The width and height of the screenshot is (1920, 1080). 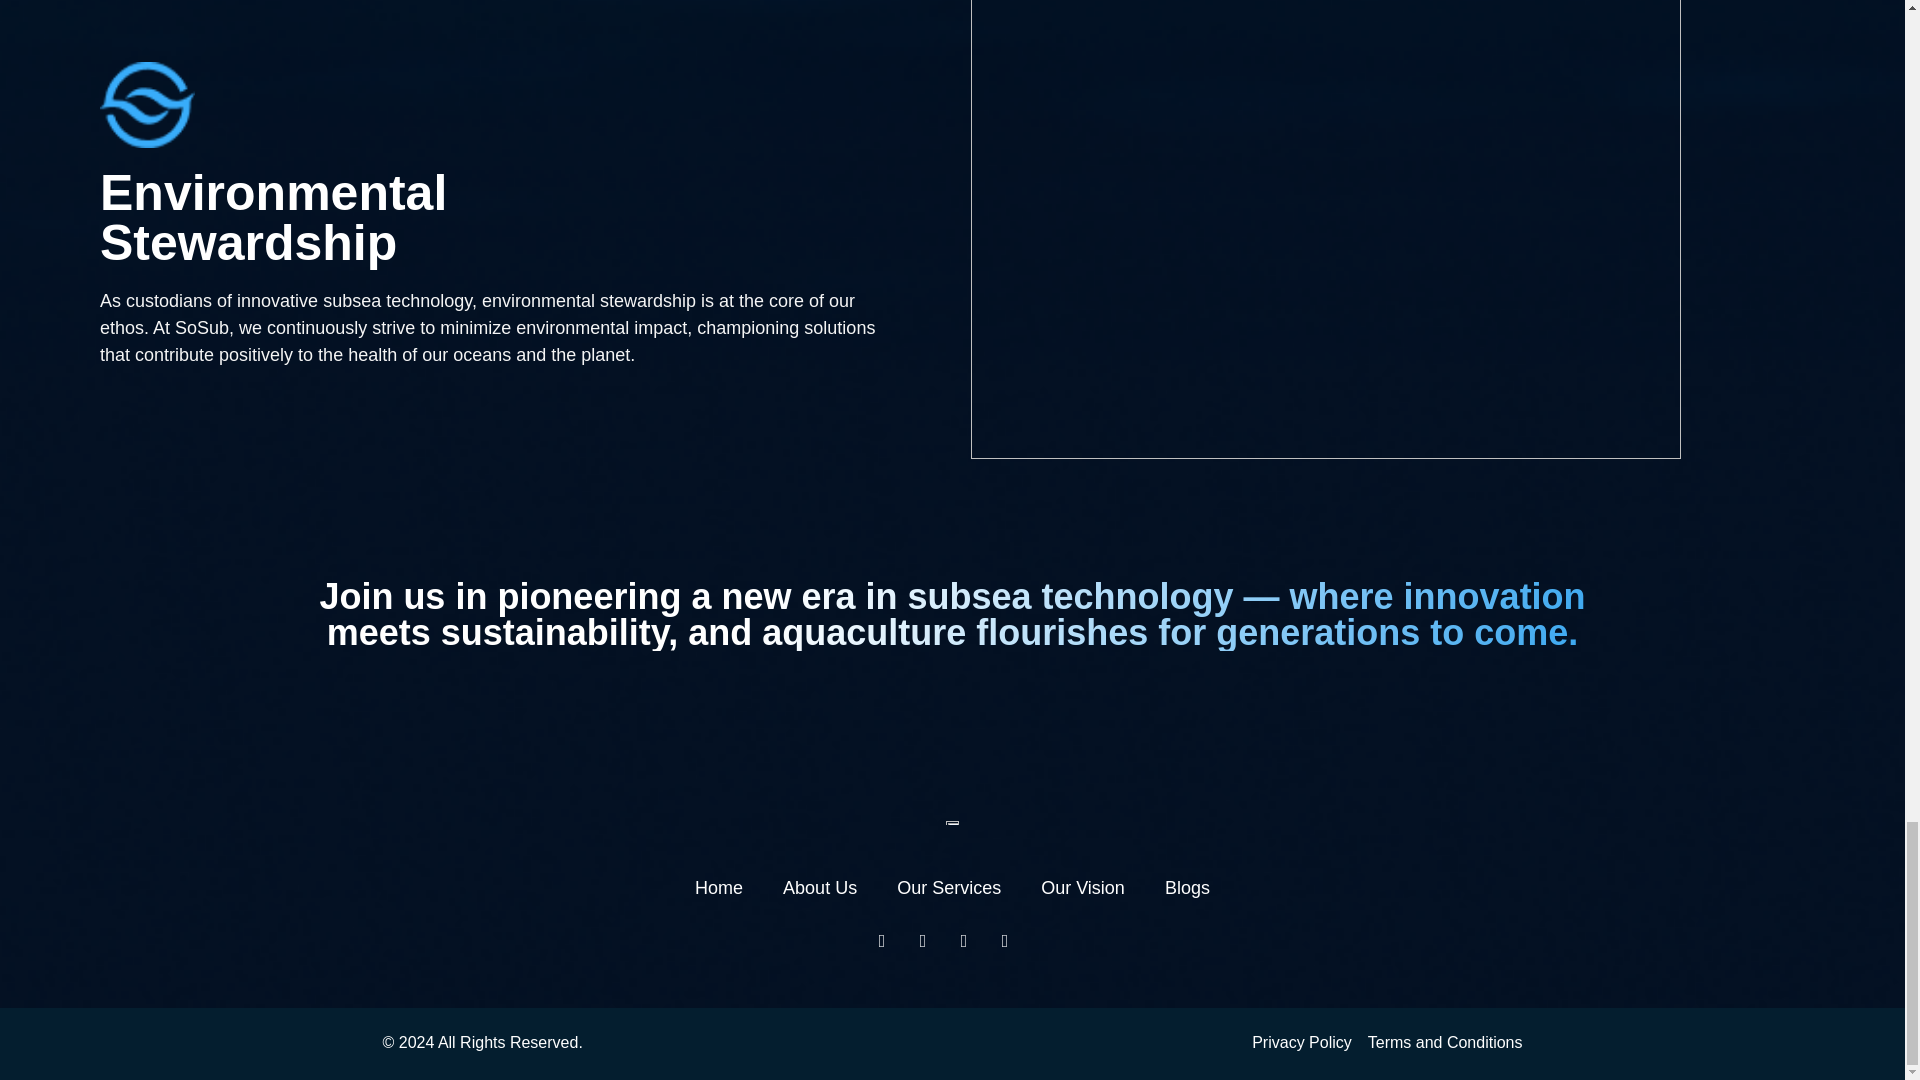 I want to click on Our Vision, so click(x=1082, y=888).